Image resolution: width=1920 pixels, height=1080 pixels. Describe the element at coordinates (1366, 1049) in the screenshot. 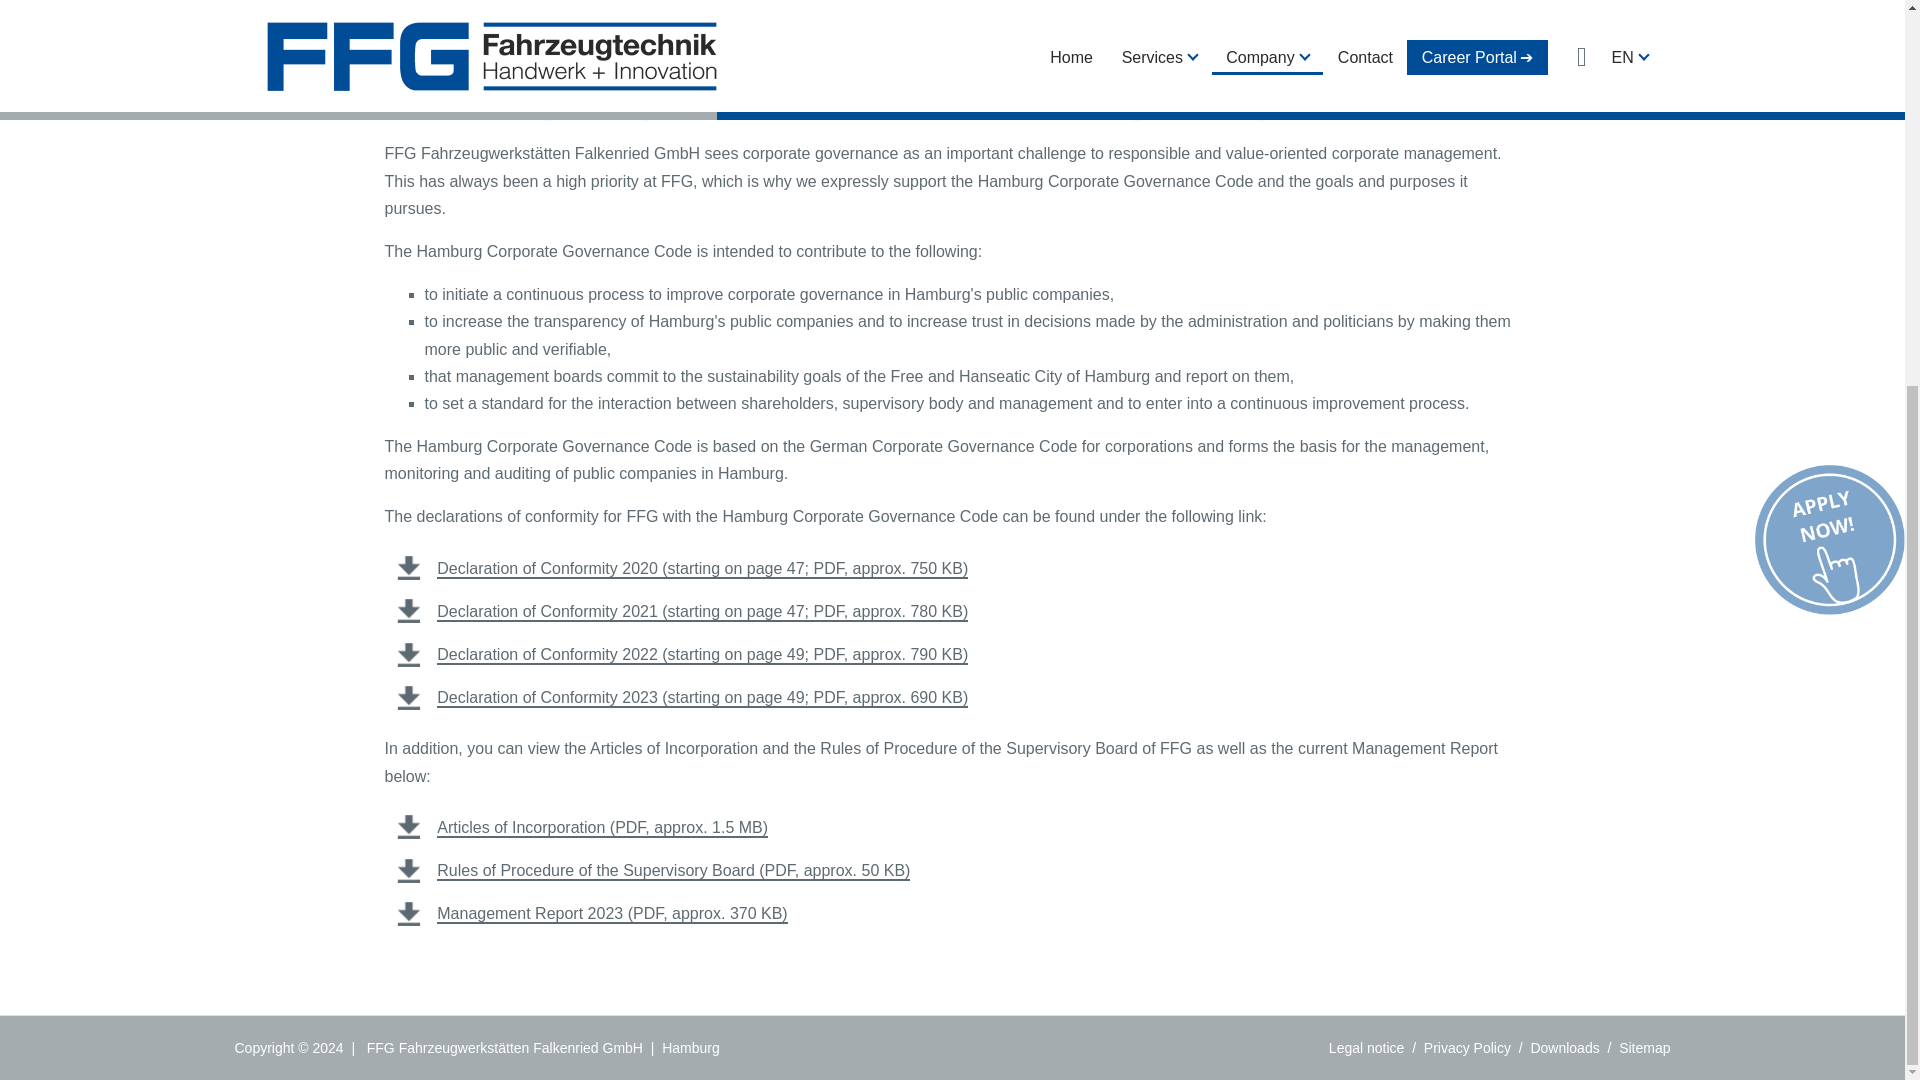

I see `Legal notice` at that location.